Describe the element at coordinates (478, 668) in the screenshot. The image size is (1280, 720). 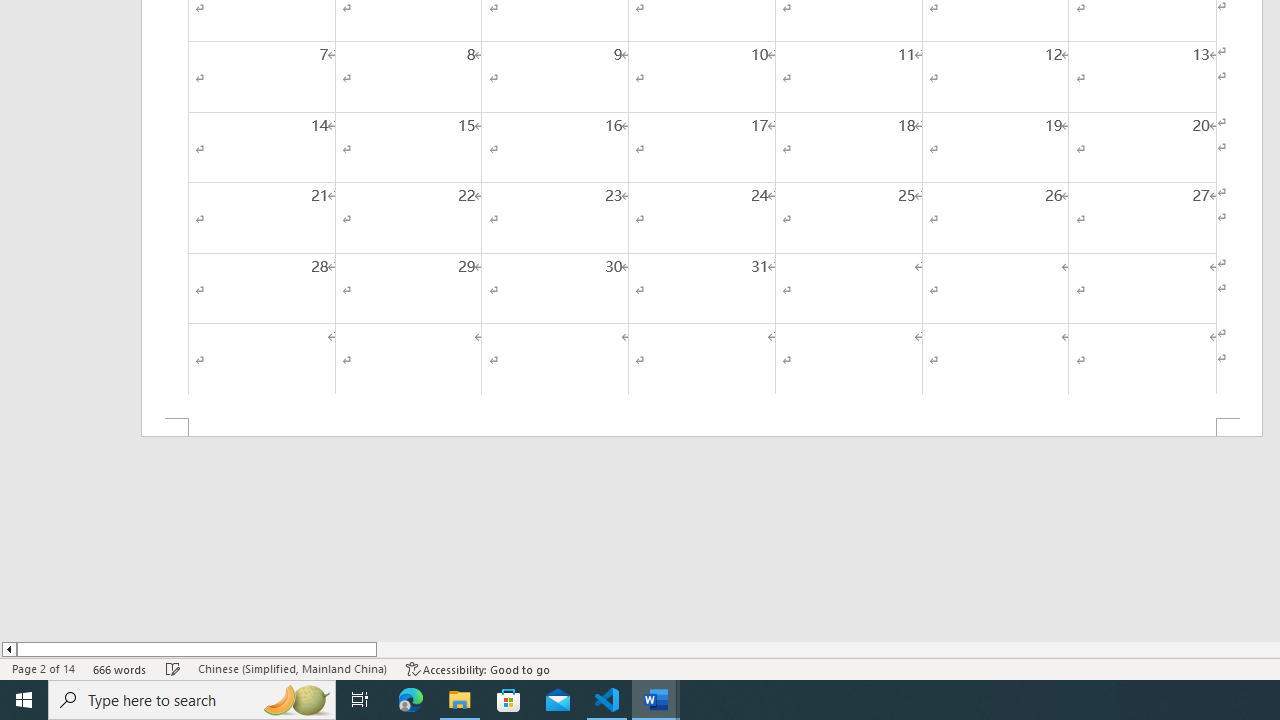
I see `Accessibility Checker Accessibility: Good to go` at that location.